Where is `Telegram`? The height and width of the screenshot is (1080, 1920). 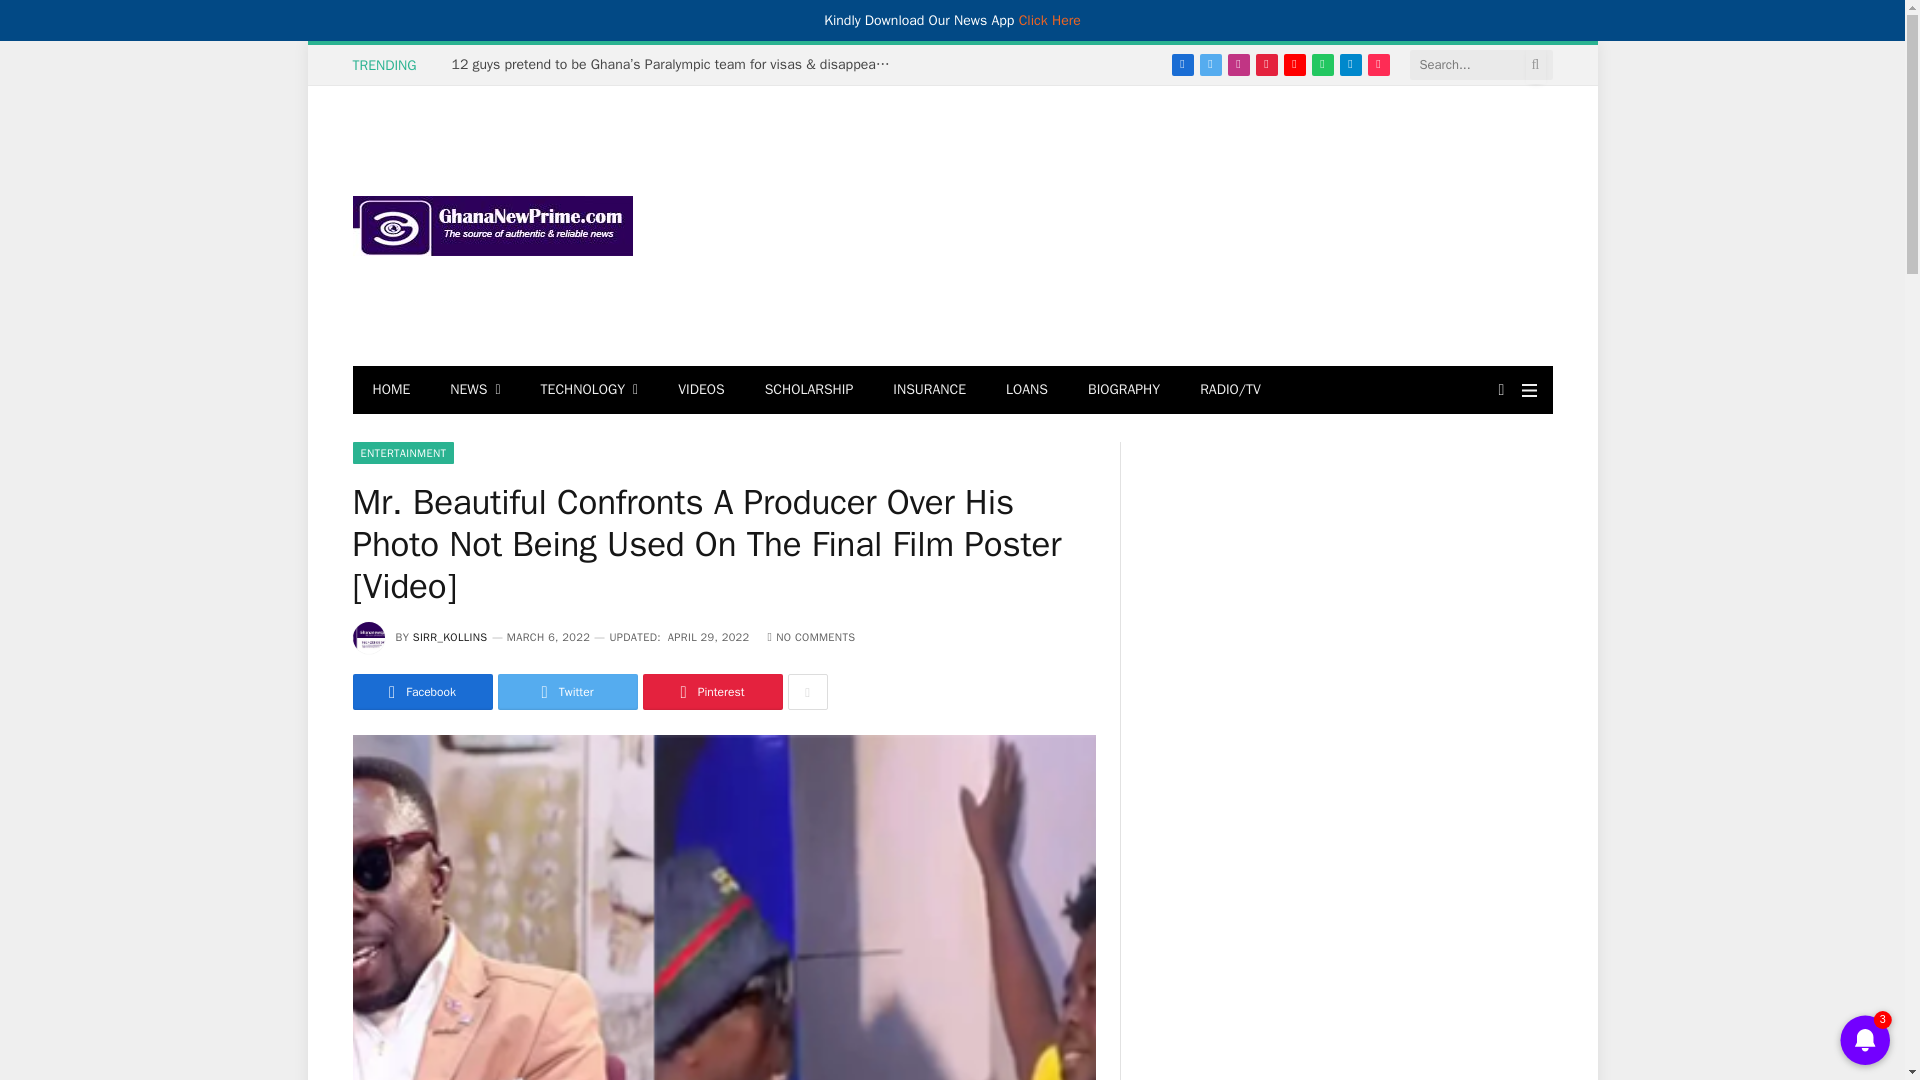 Telegram is located at coordinates (1350, 64).